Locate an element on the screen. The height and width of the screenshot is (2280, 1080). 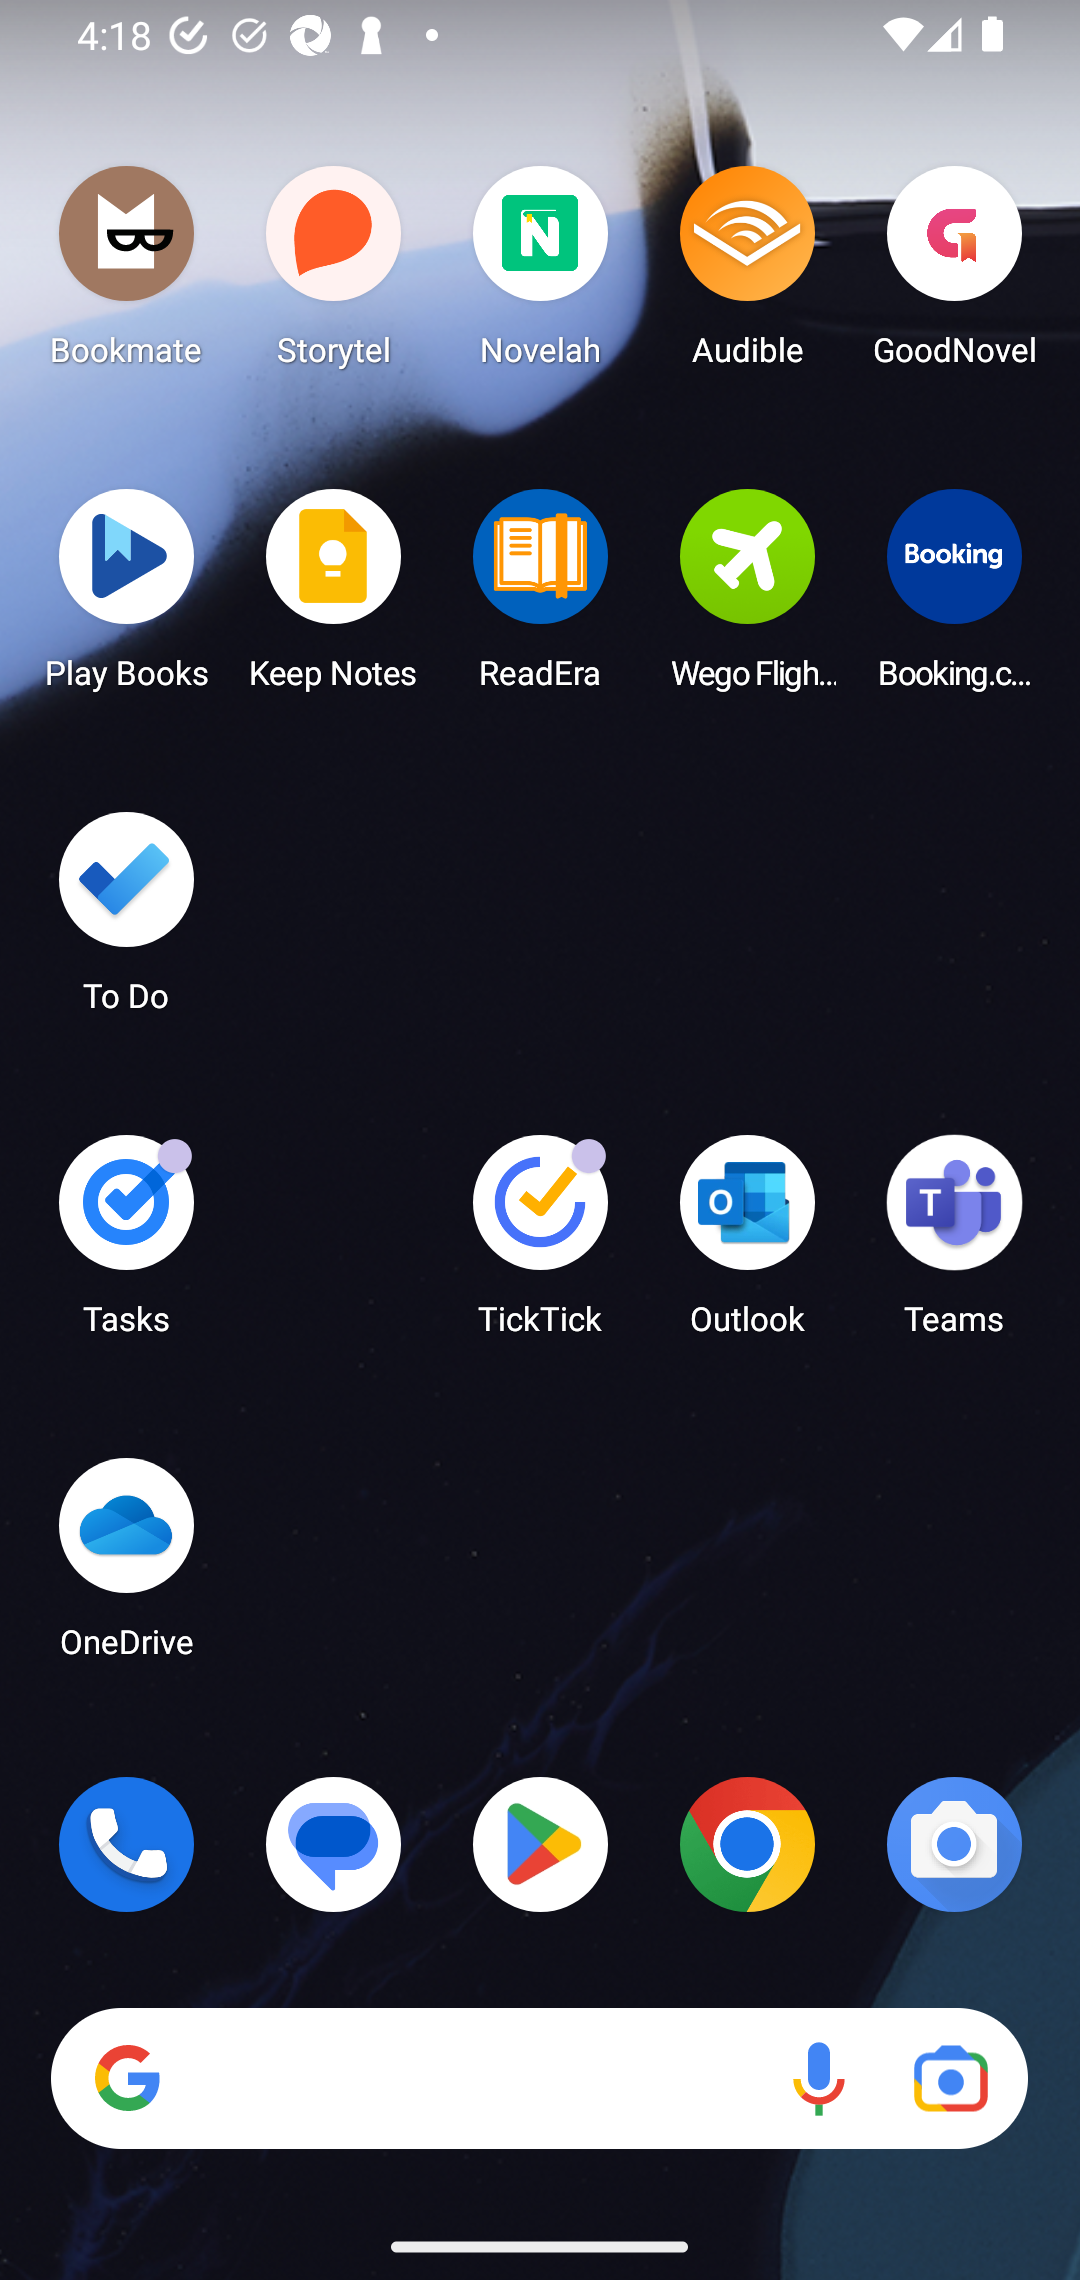
Outlook is located at coordinates (747, 1244).